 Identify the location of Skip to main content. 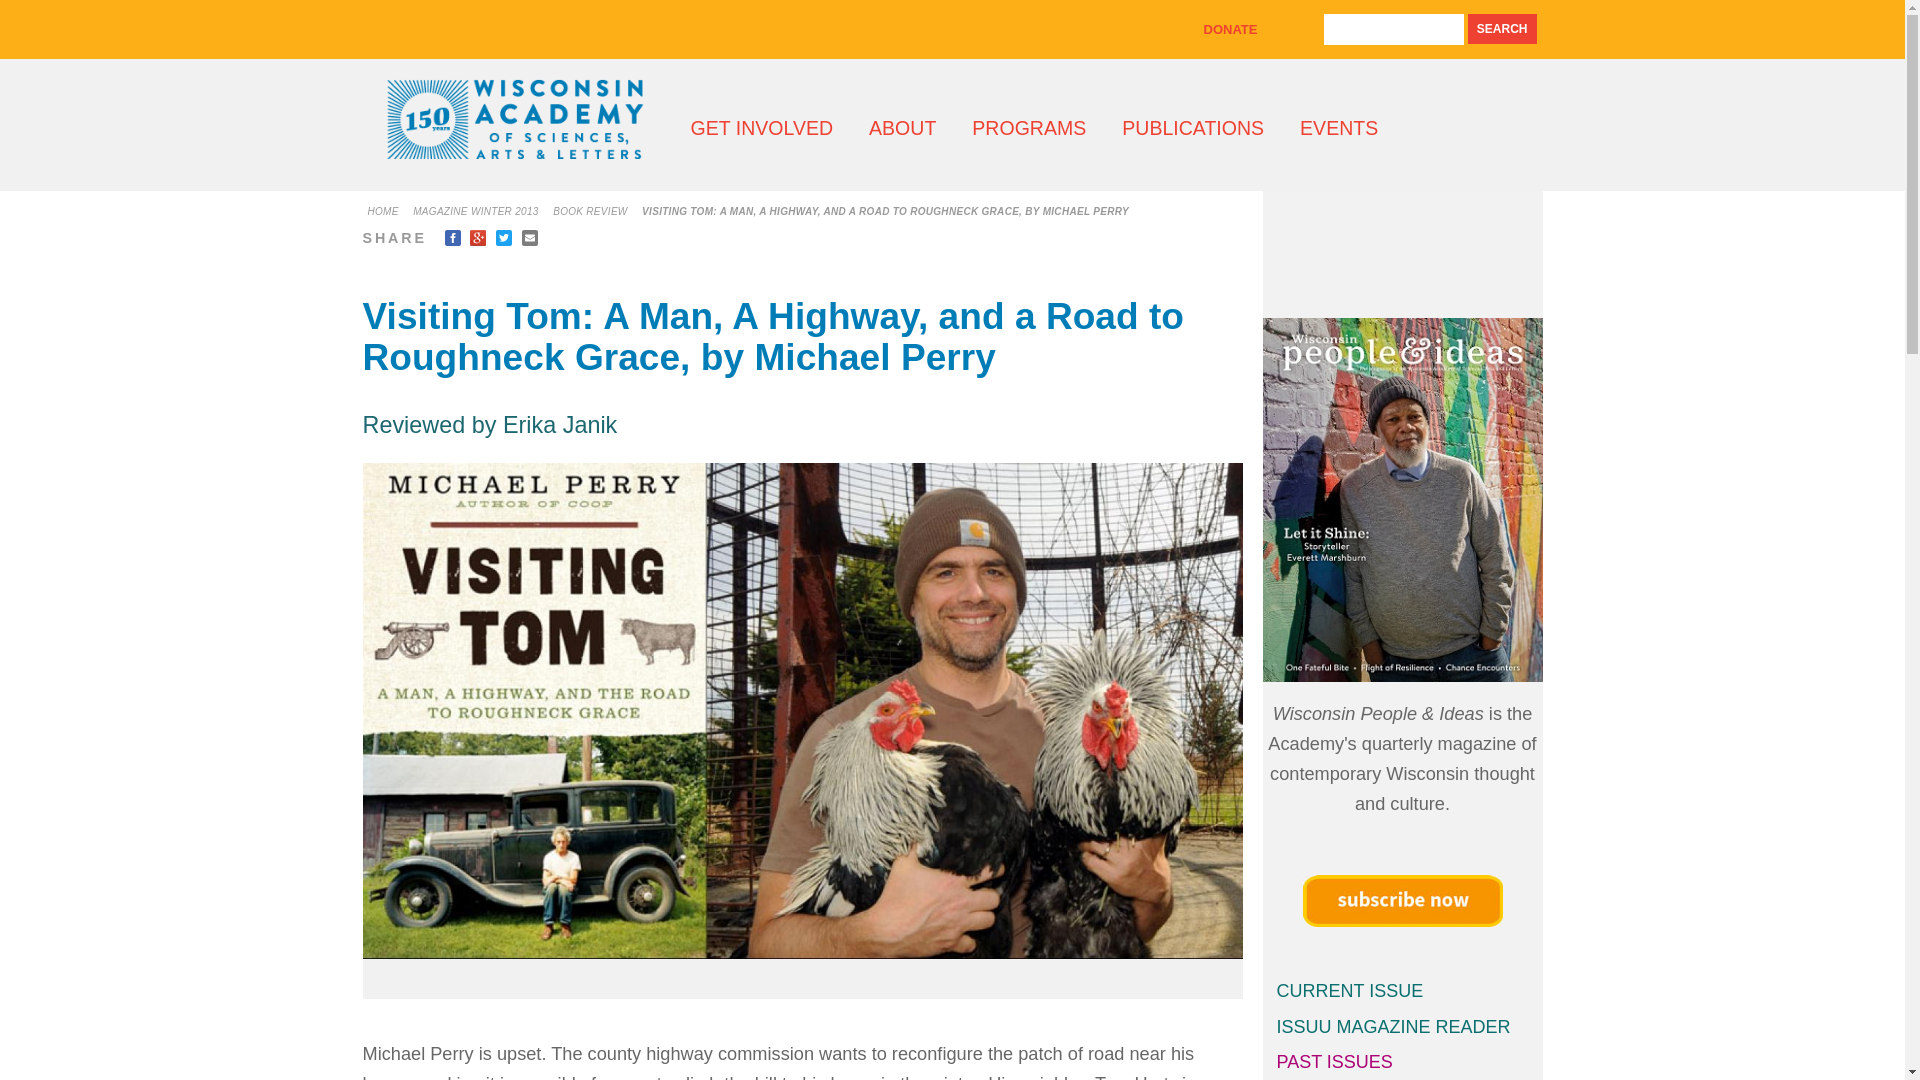
(914, 2).